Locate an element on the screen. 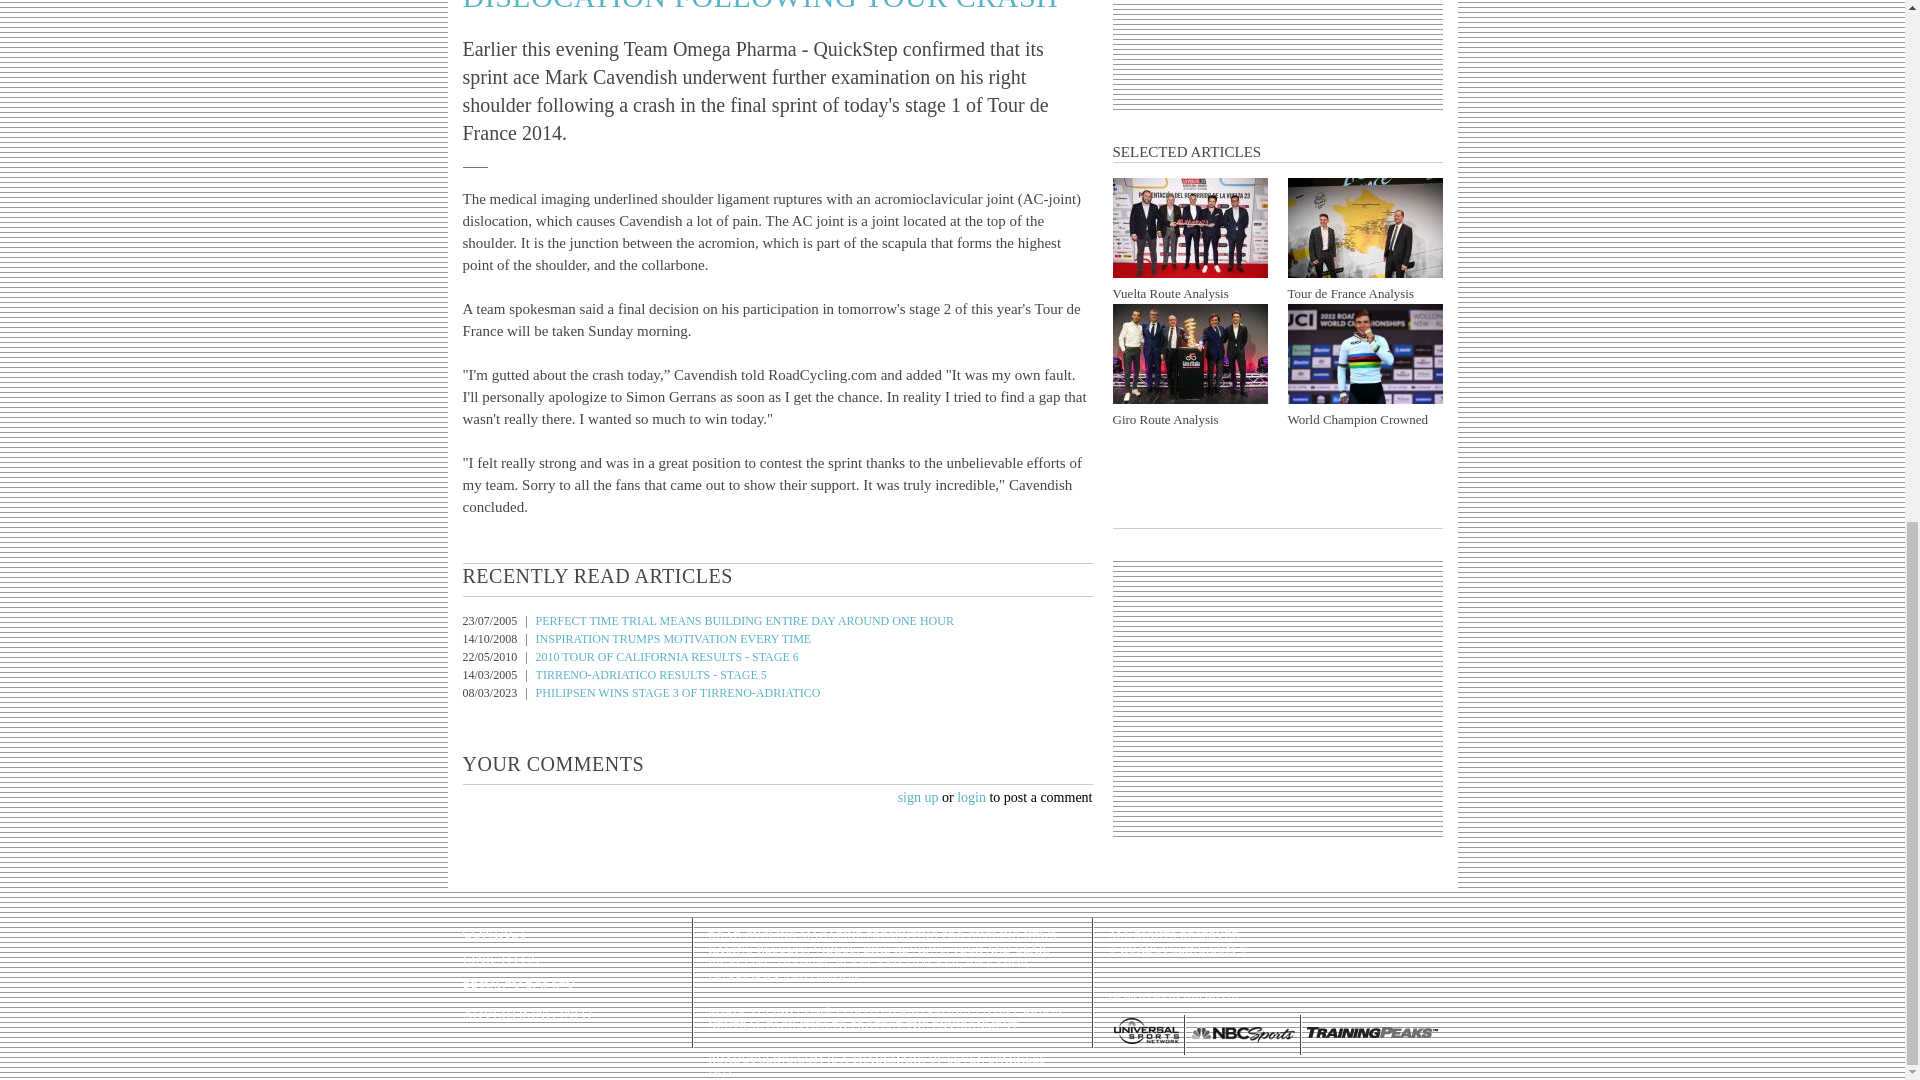 The height and width of the screenshot is (1080, 1920). 2010 TOUR OF CALIFORNIA RESULTS - STAGE 6 is located at coordinates (666, 657).